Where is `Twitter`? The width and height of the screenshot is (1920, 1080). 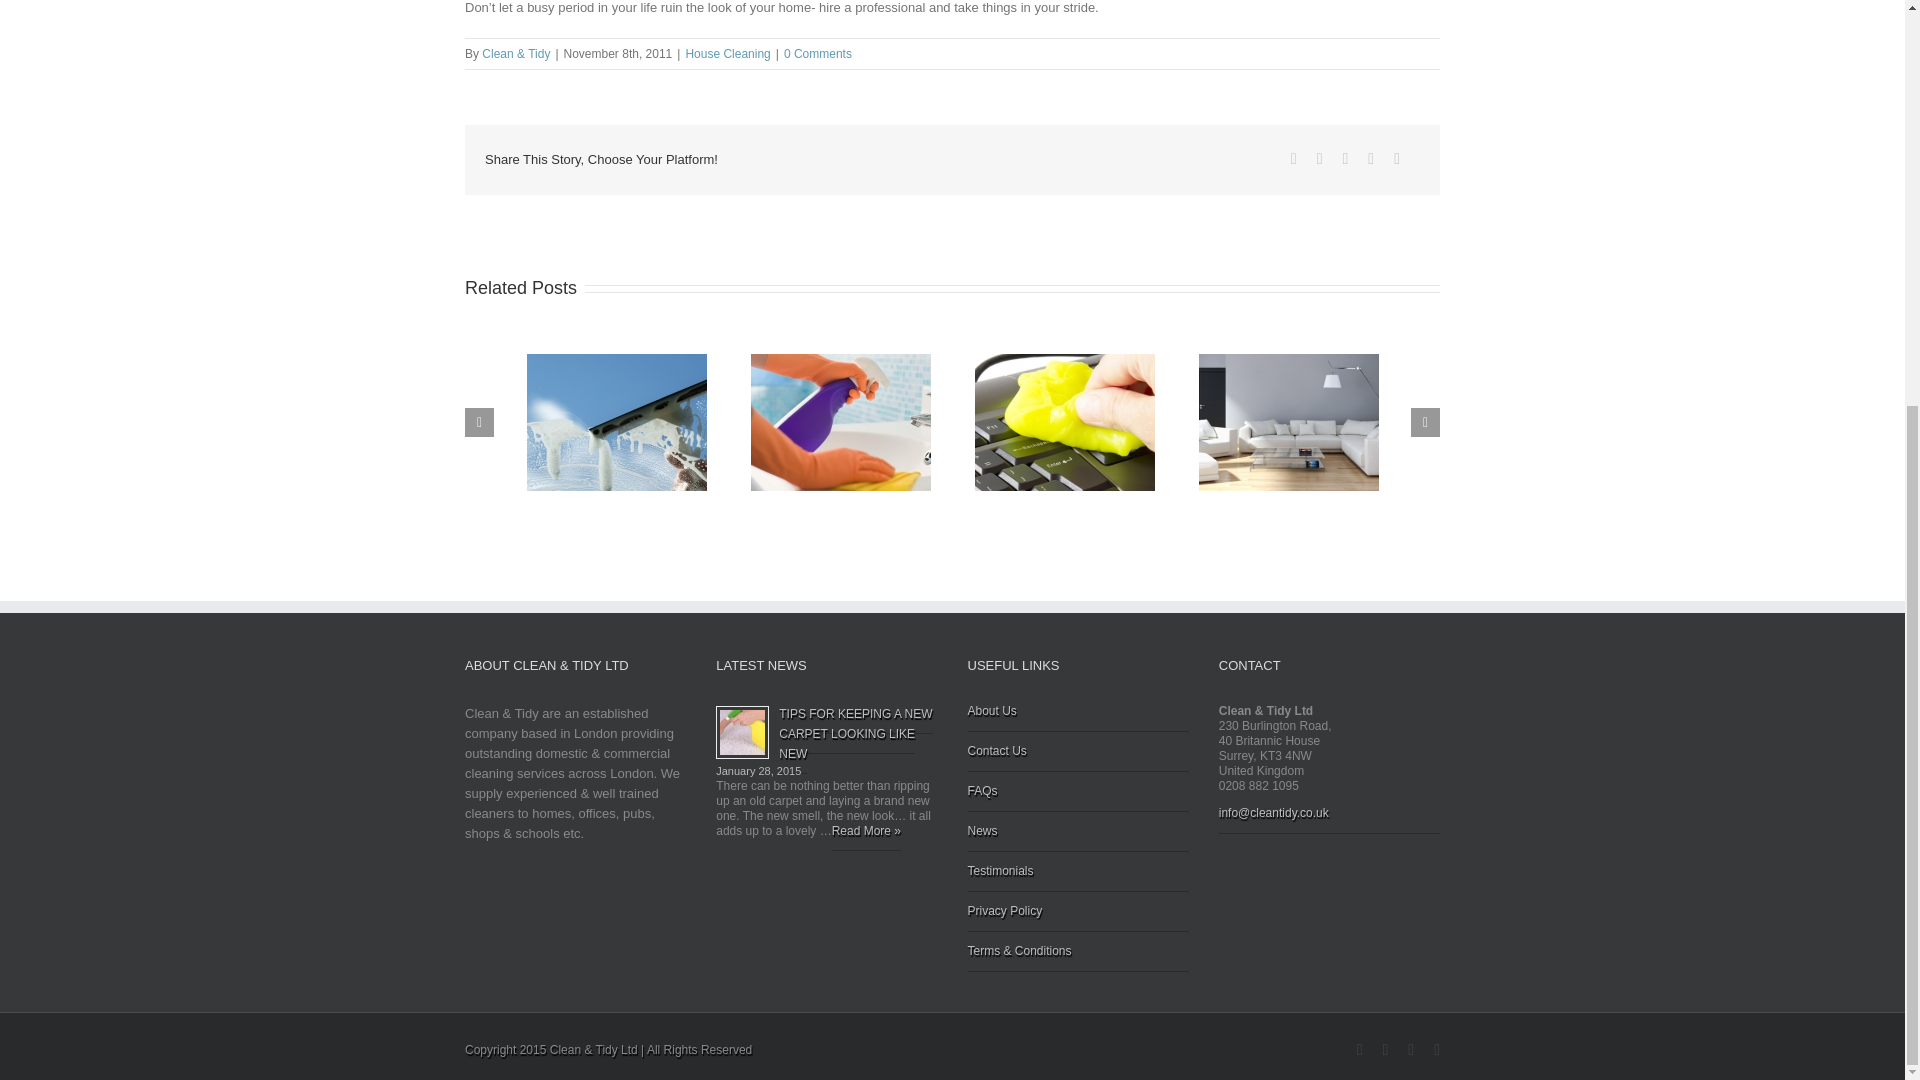
Twitter is located at coordinates (1410, 1050).